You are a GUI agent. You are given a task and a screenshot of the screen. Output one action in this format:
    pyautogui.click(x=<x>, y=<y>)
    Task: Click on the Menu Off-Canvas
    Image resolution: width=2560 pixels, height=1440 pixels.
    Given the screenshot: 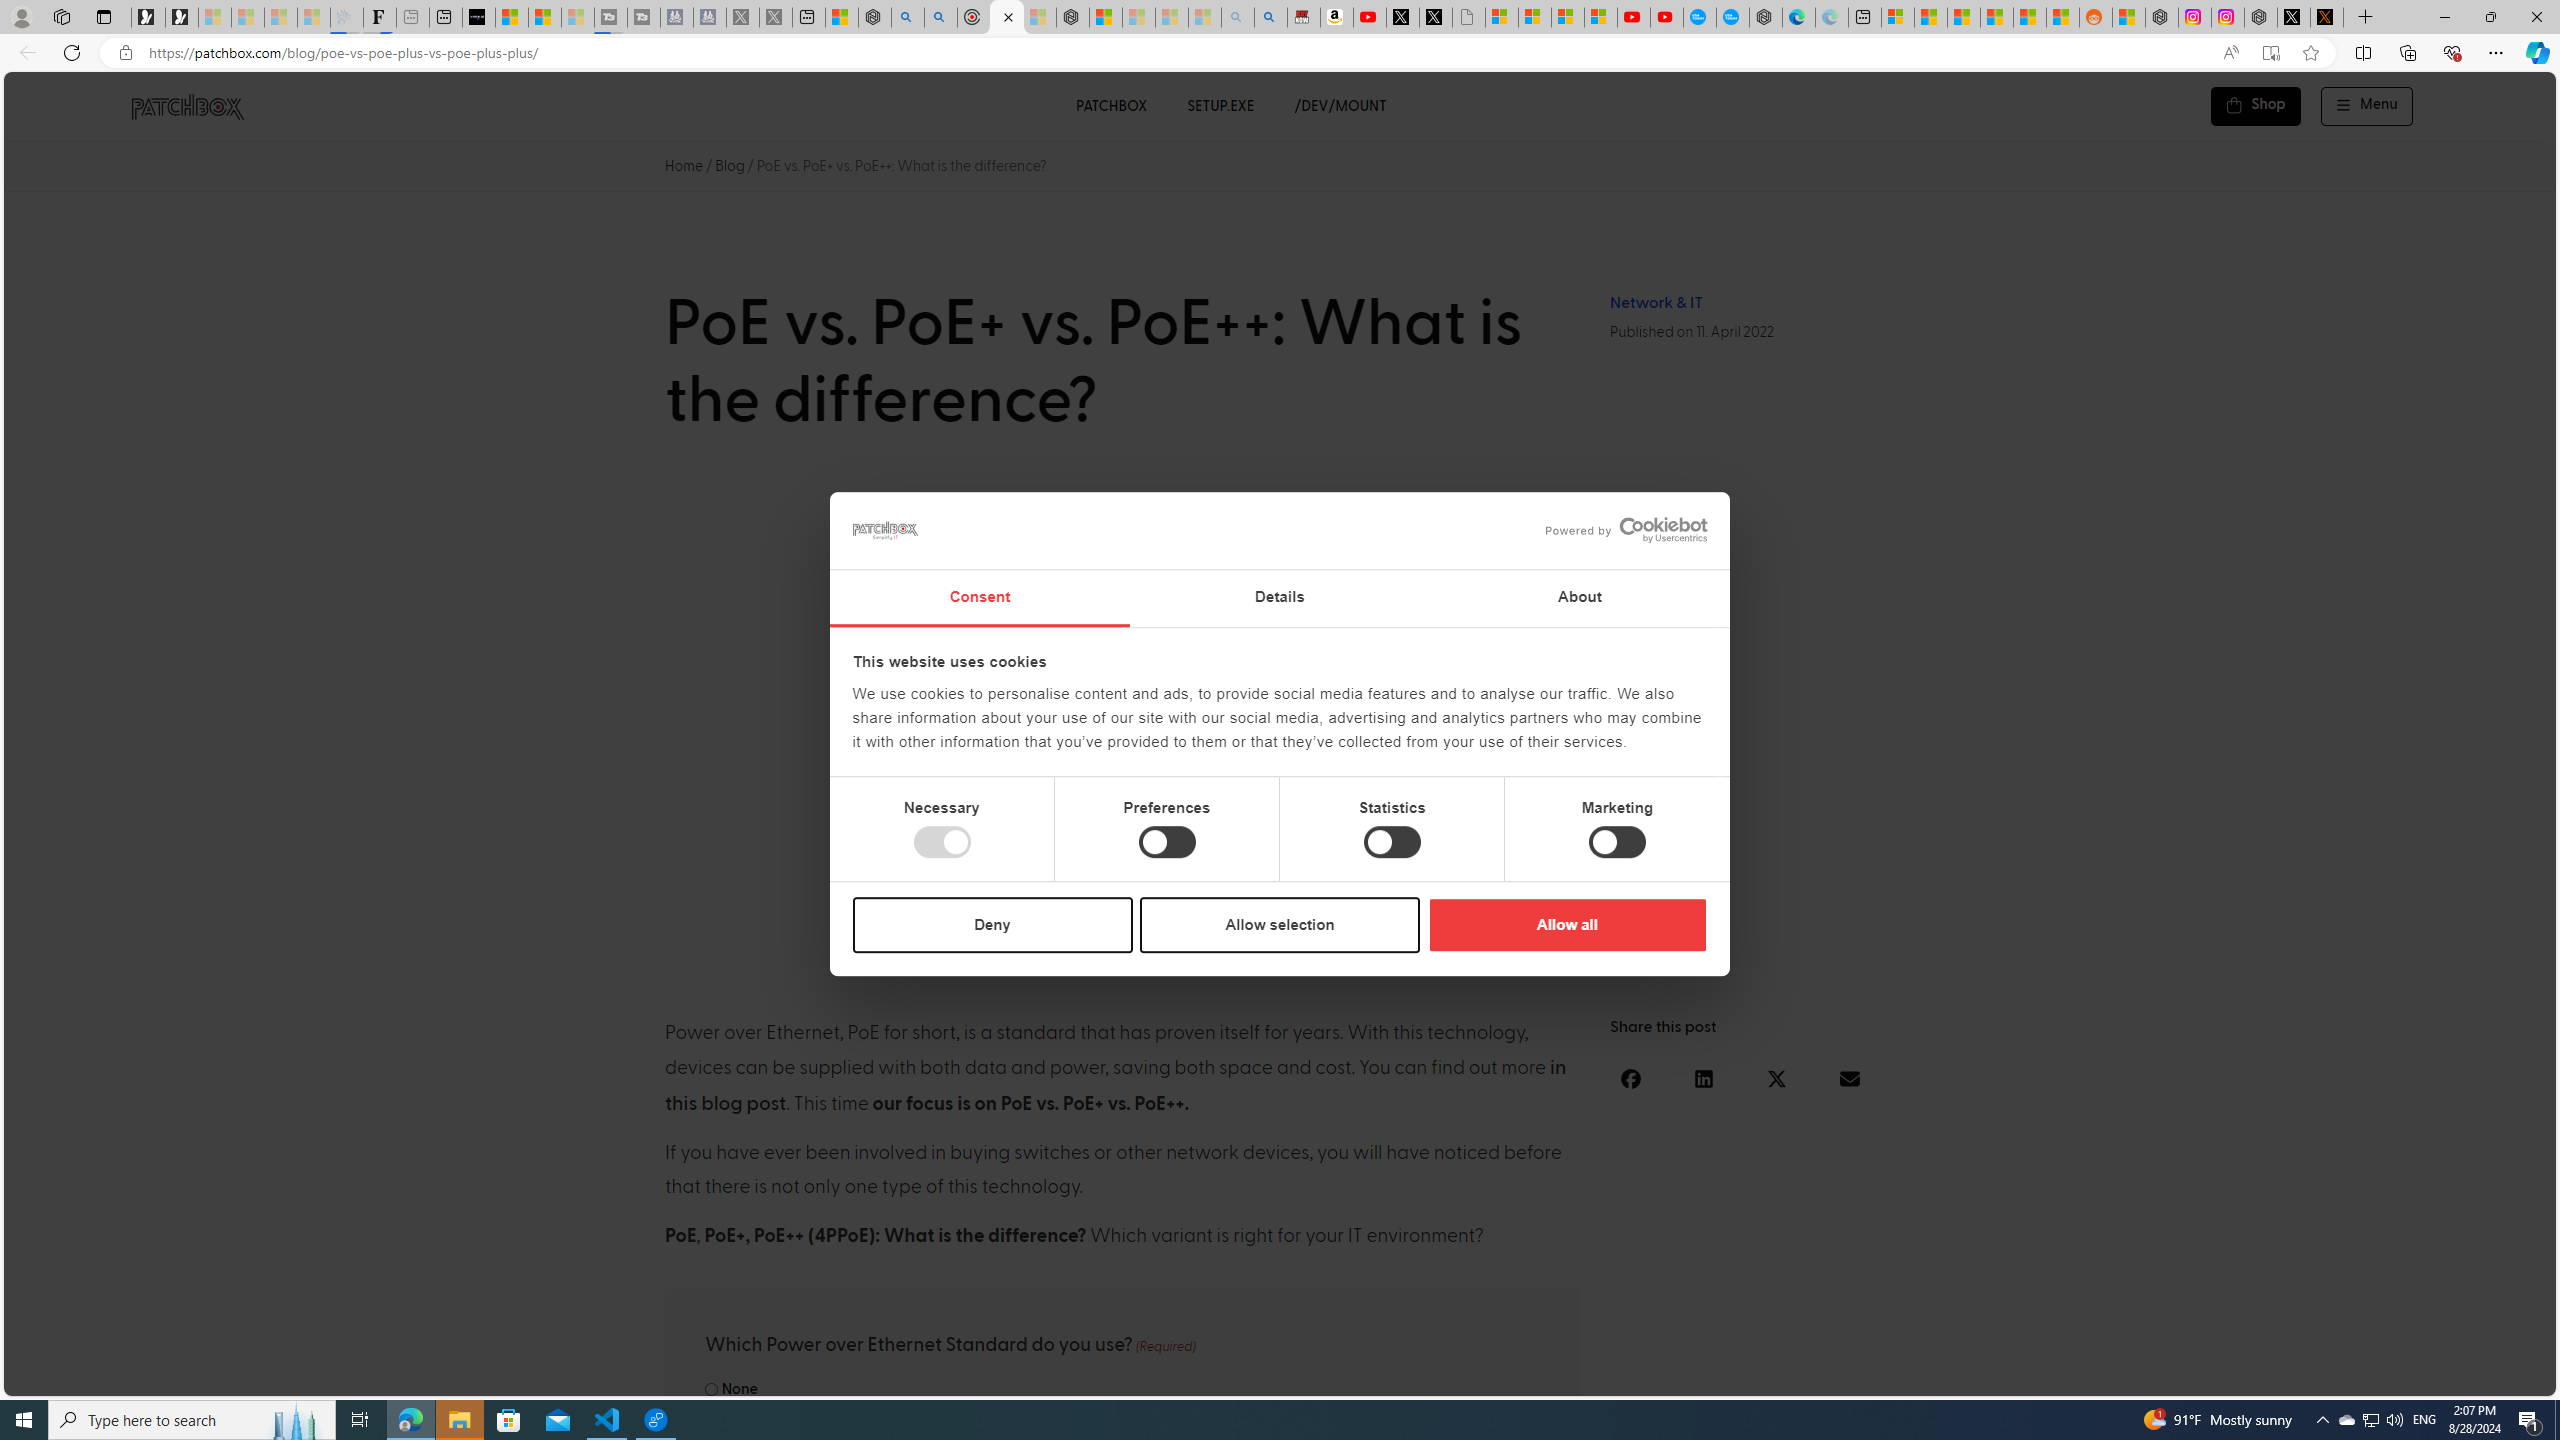 What is the action you would take?
    pyautogui.click(x=2368, y=106)
    